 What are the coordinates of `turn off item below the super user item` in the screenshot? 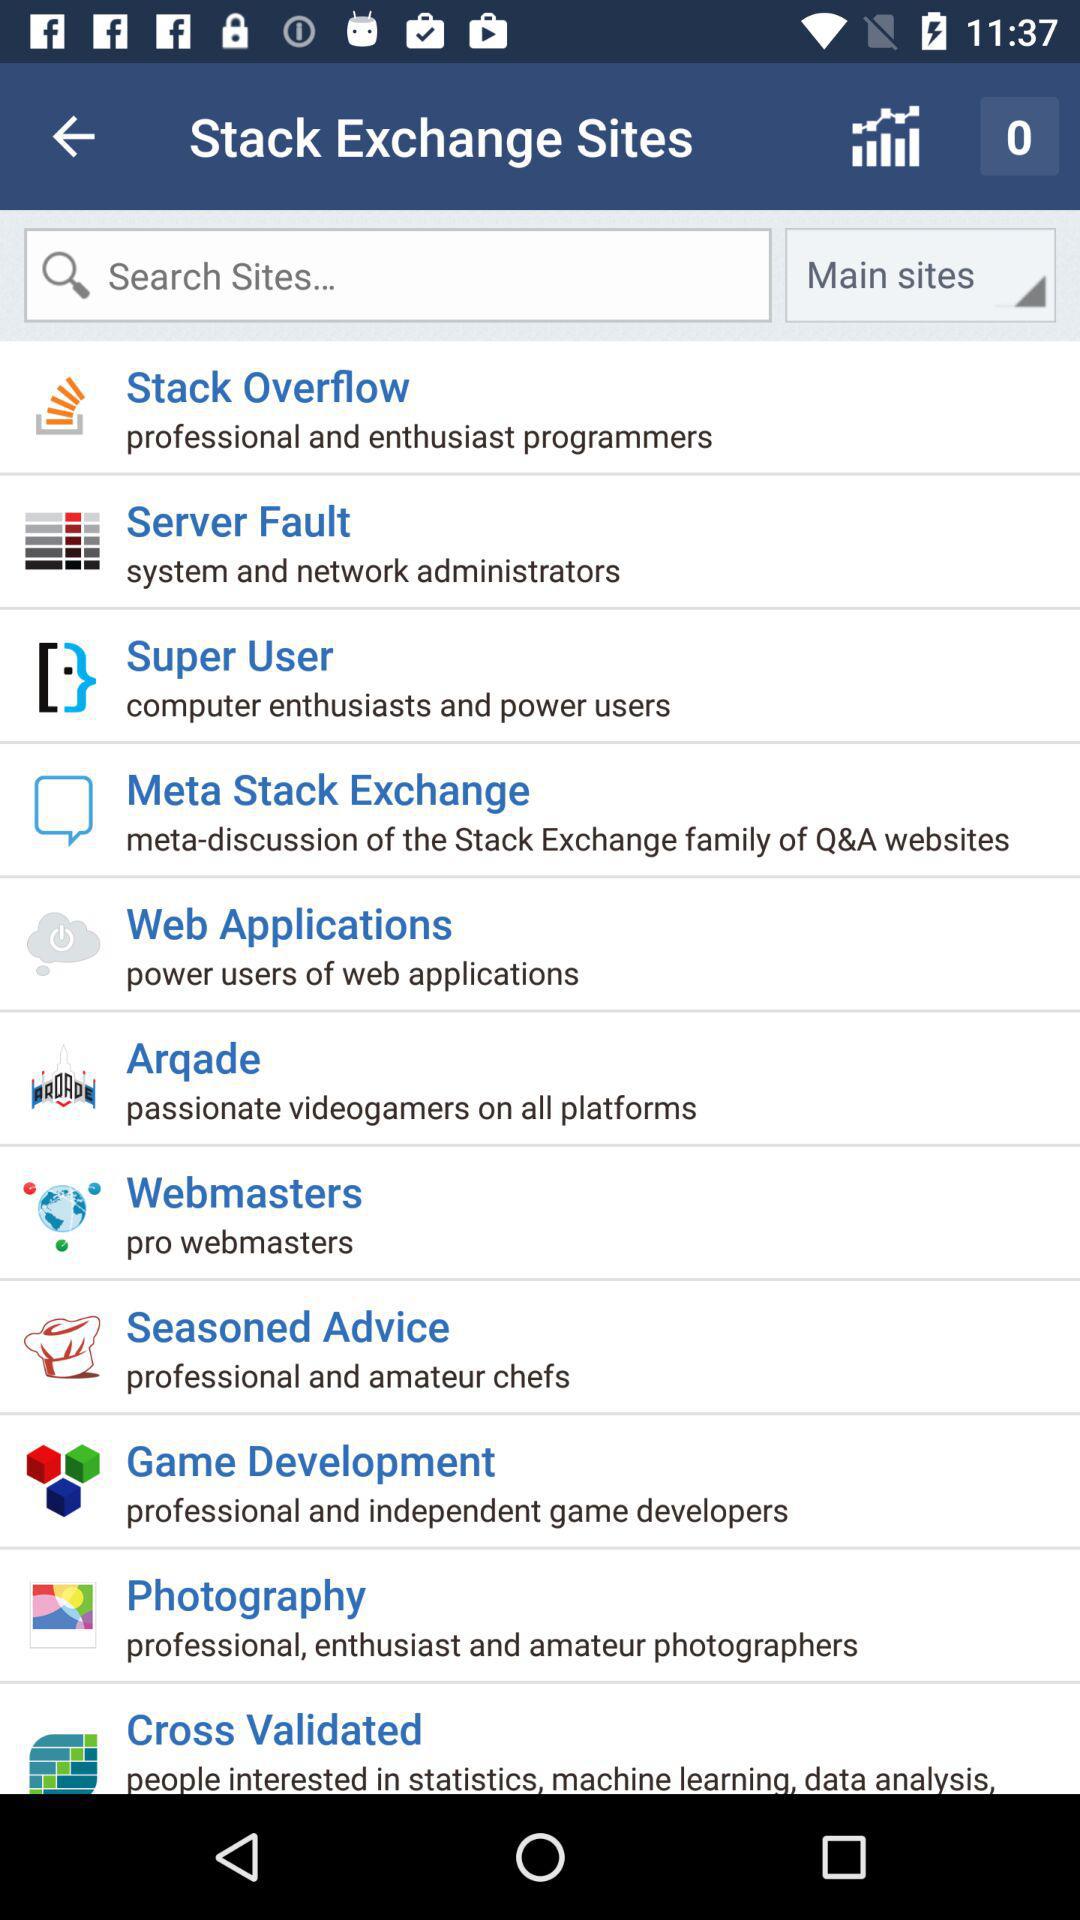 It's located at (406, 712).